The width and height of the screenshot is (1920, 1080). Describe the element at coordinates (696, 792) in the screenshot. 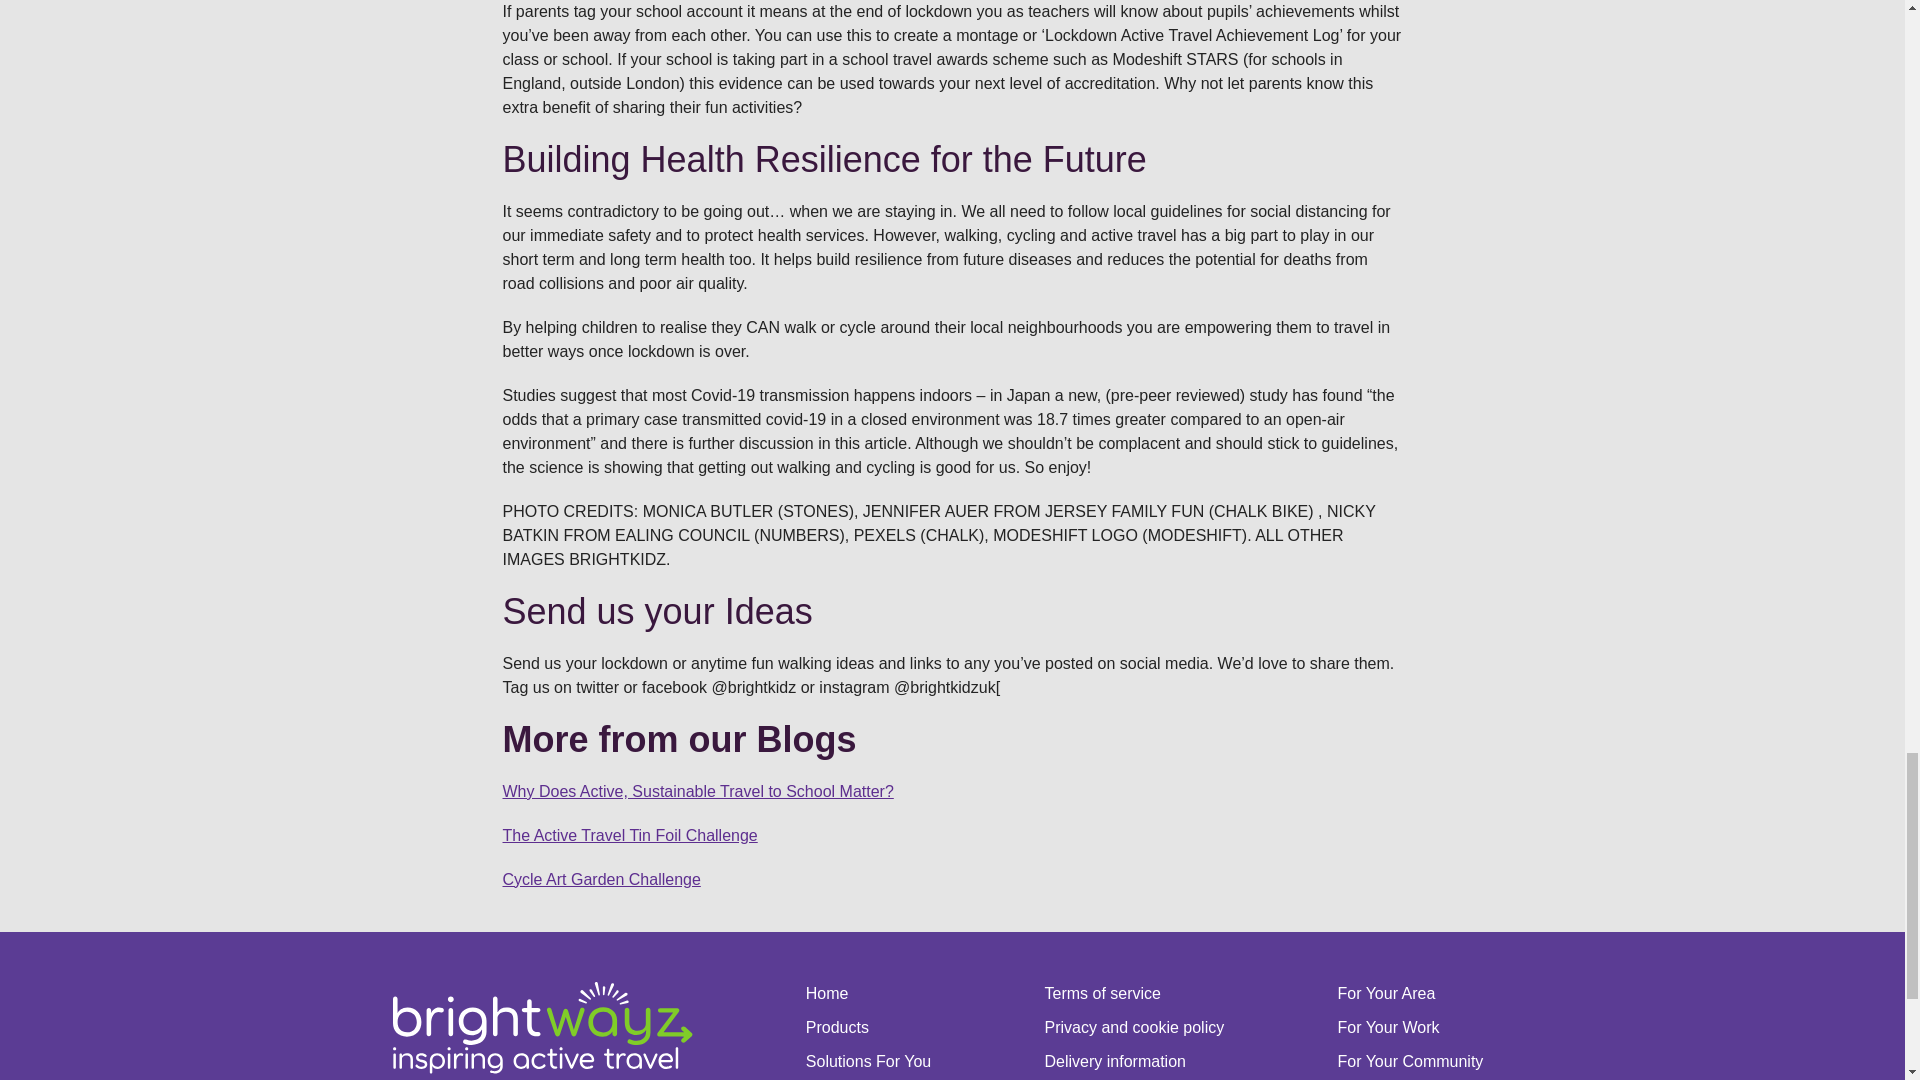

I see `Why Does Active, Sustainable Travel to School Matter?` at that location.